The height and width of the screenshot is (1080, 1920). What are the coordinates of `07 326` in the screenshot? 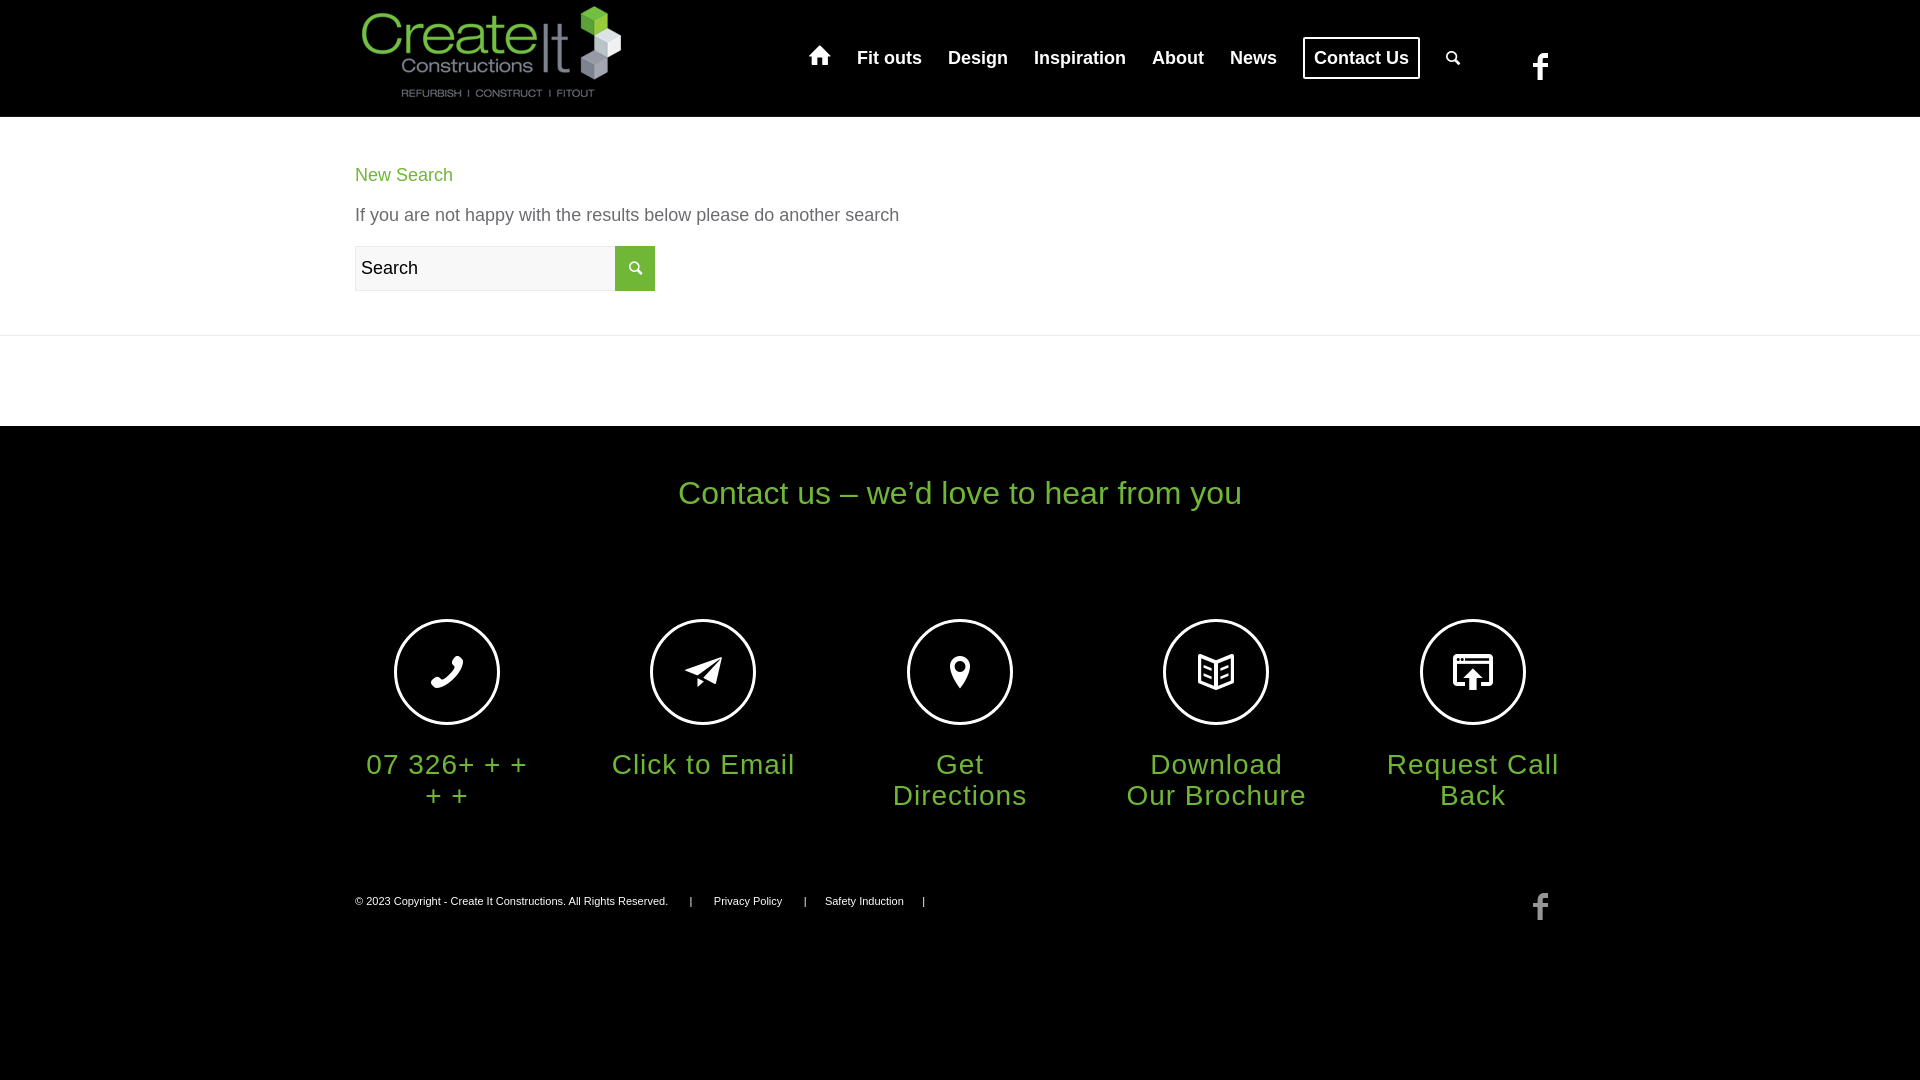 It's located at (446, 780).